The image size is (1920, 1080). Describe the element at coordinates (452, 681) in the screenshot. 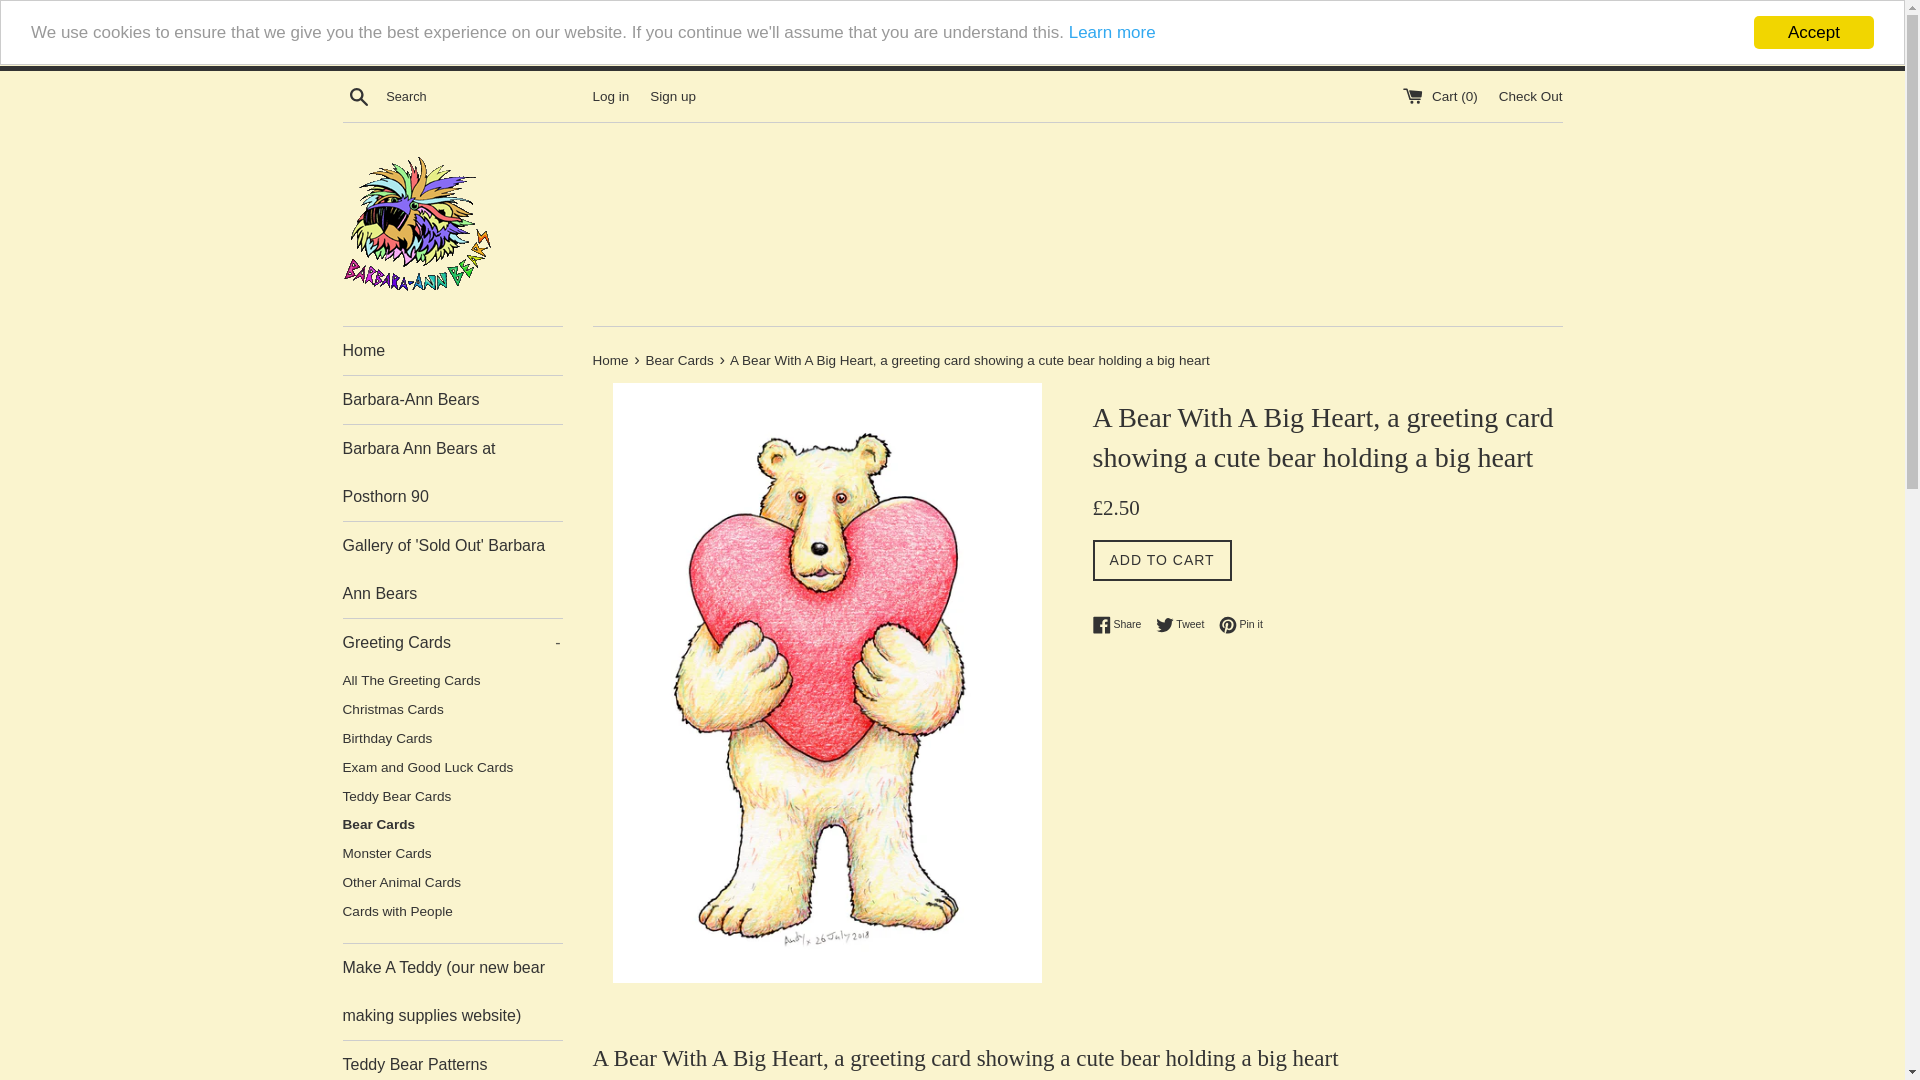

I see `All The Greeting Cards` at that location.